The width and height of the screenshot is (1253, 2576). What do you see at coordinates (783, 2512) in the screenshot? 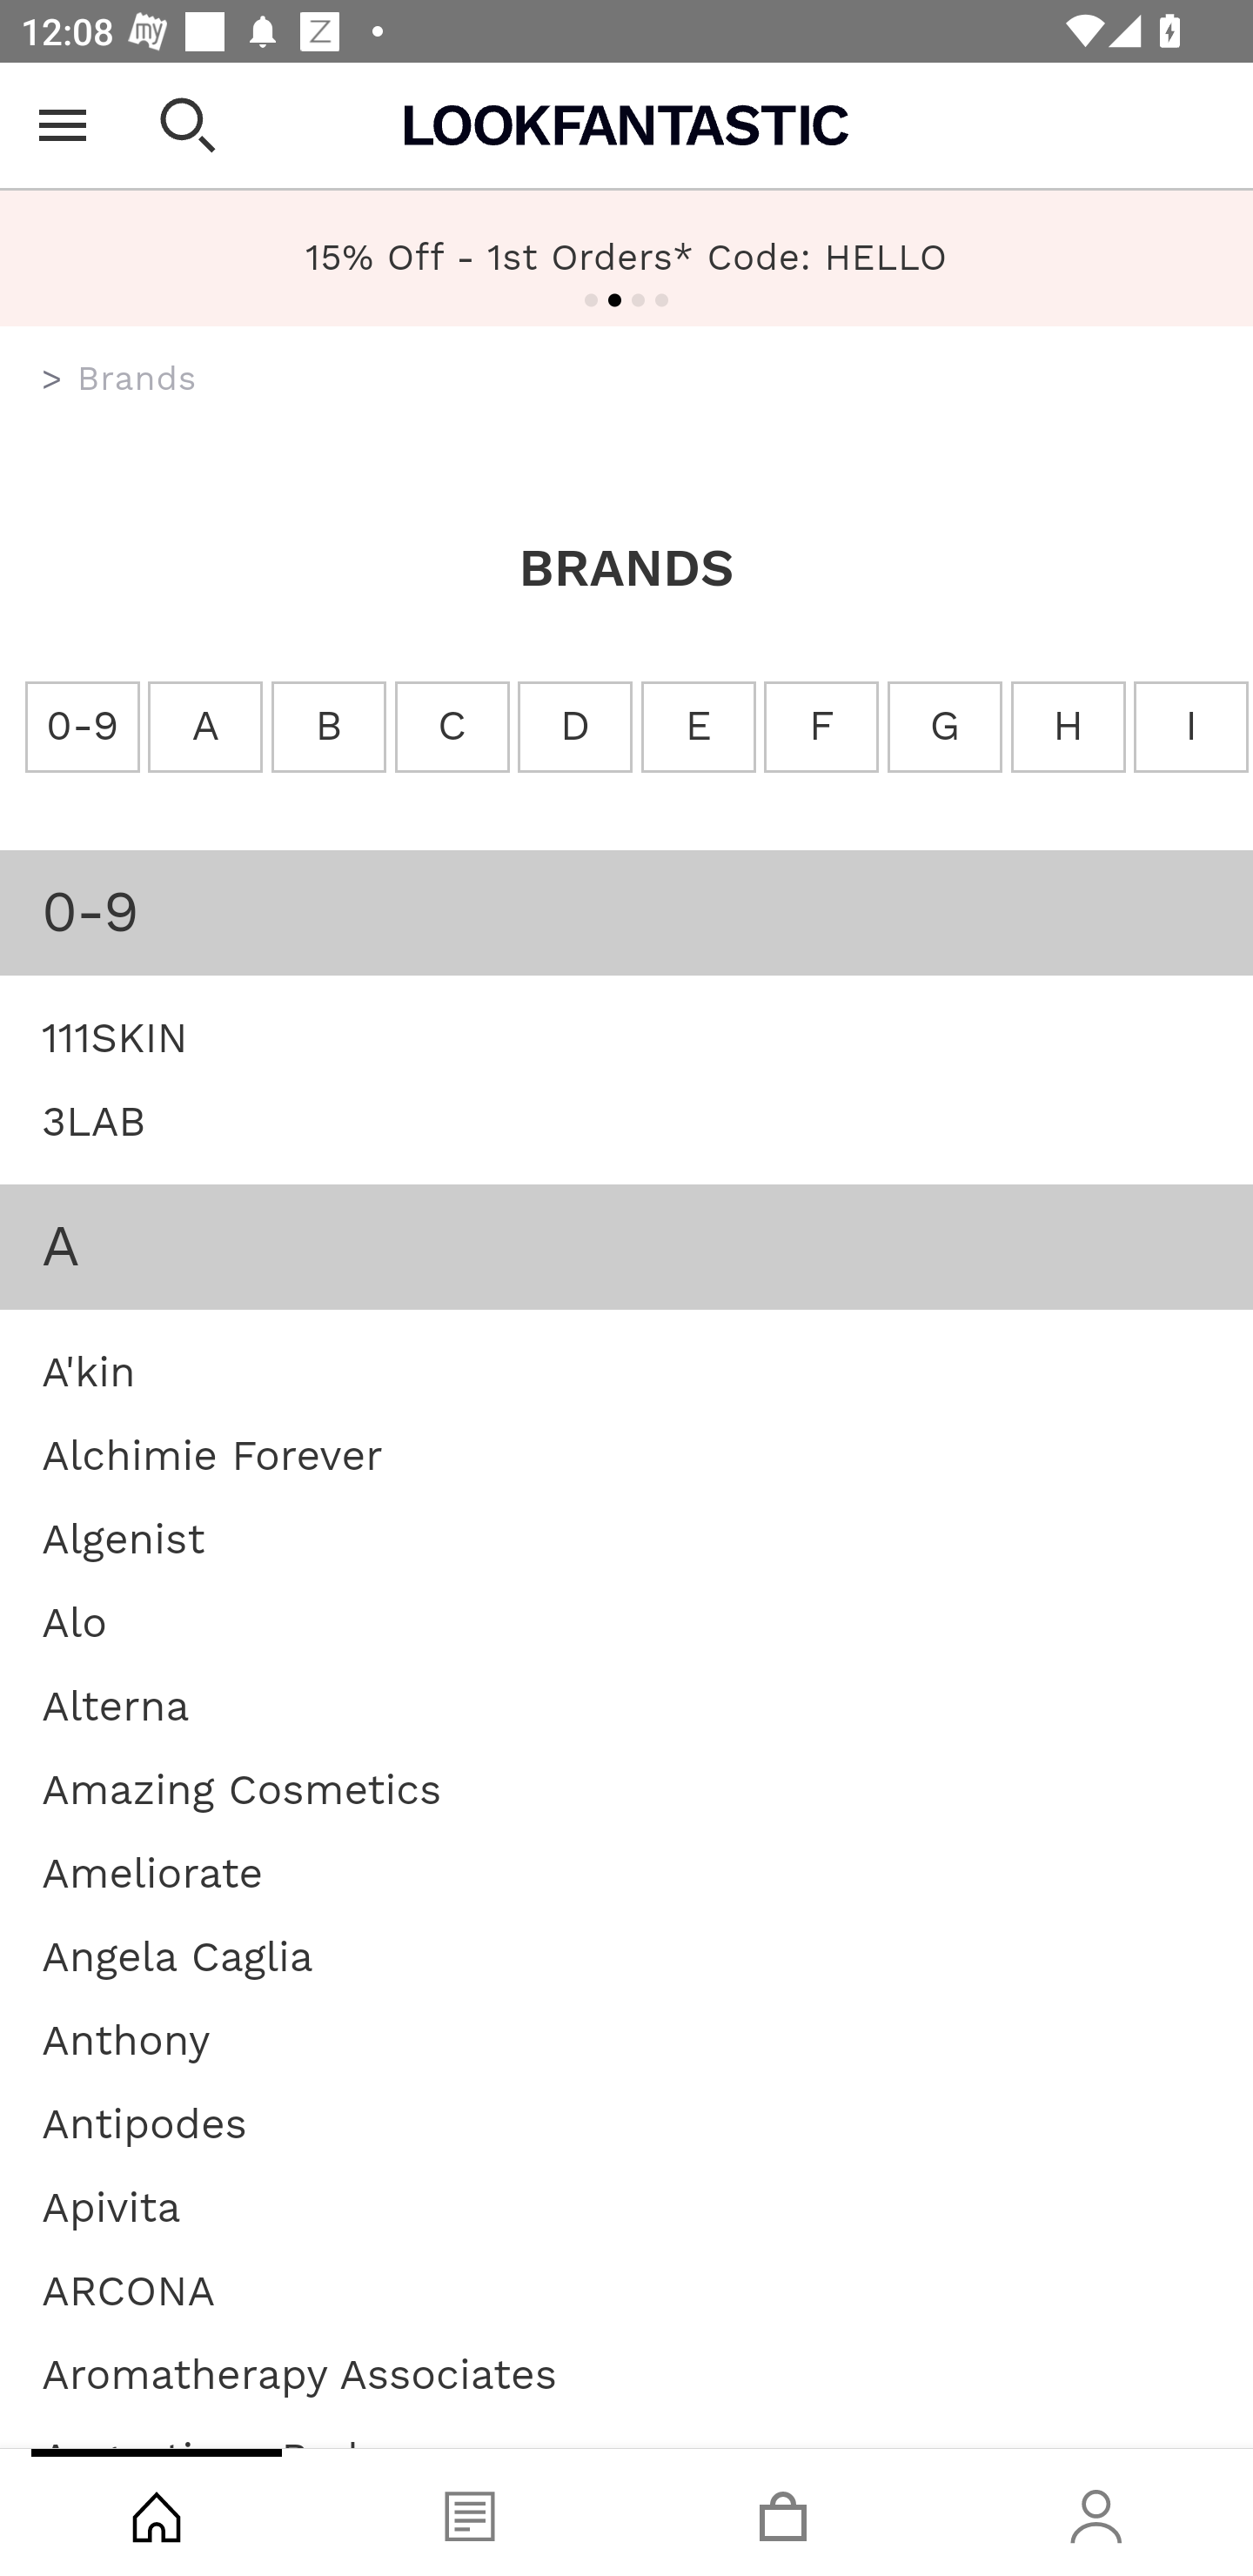
I see `Basket, tab, 3 of 4` at bounding box center [783, 2512].